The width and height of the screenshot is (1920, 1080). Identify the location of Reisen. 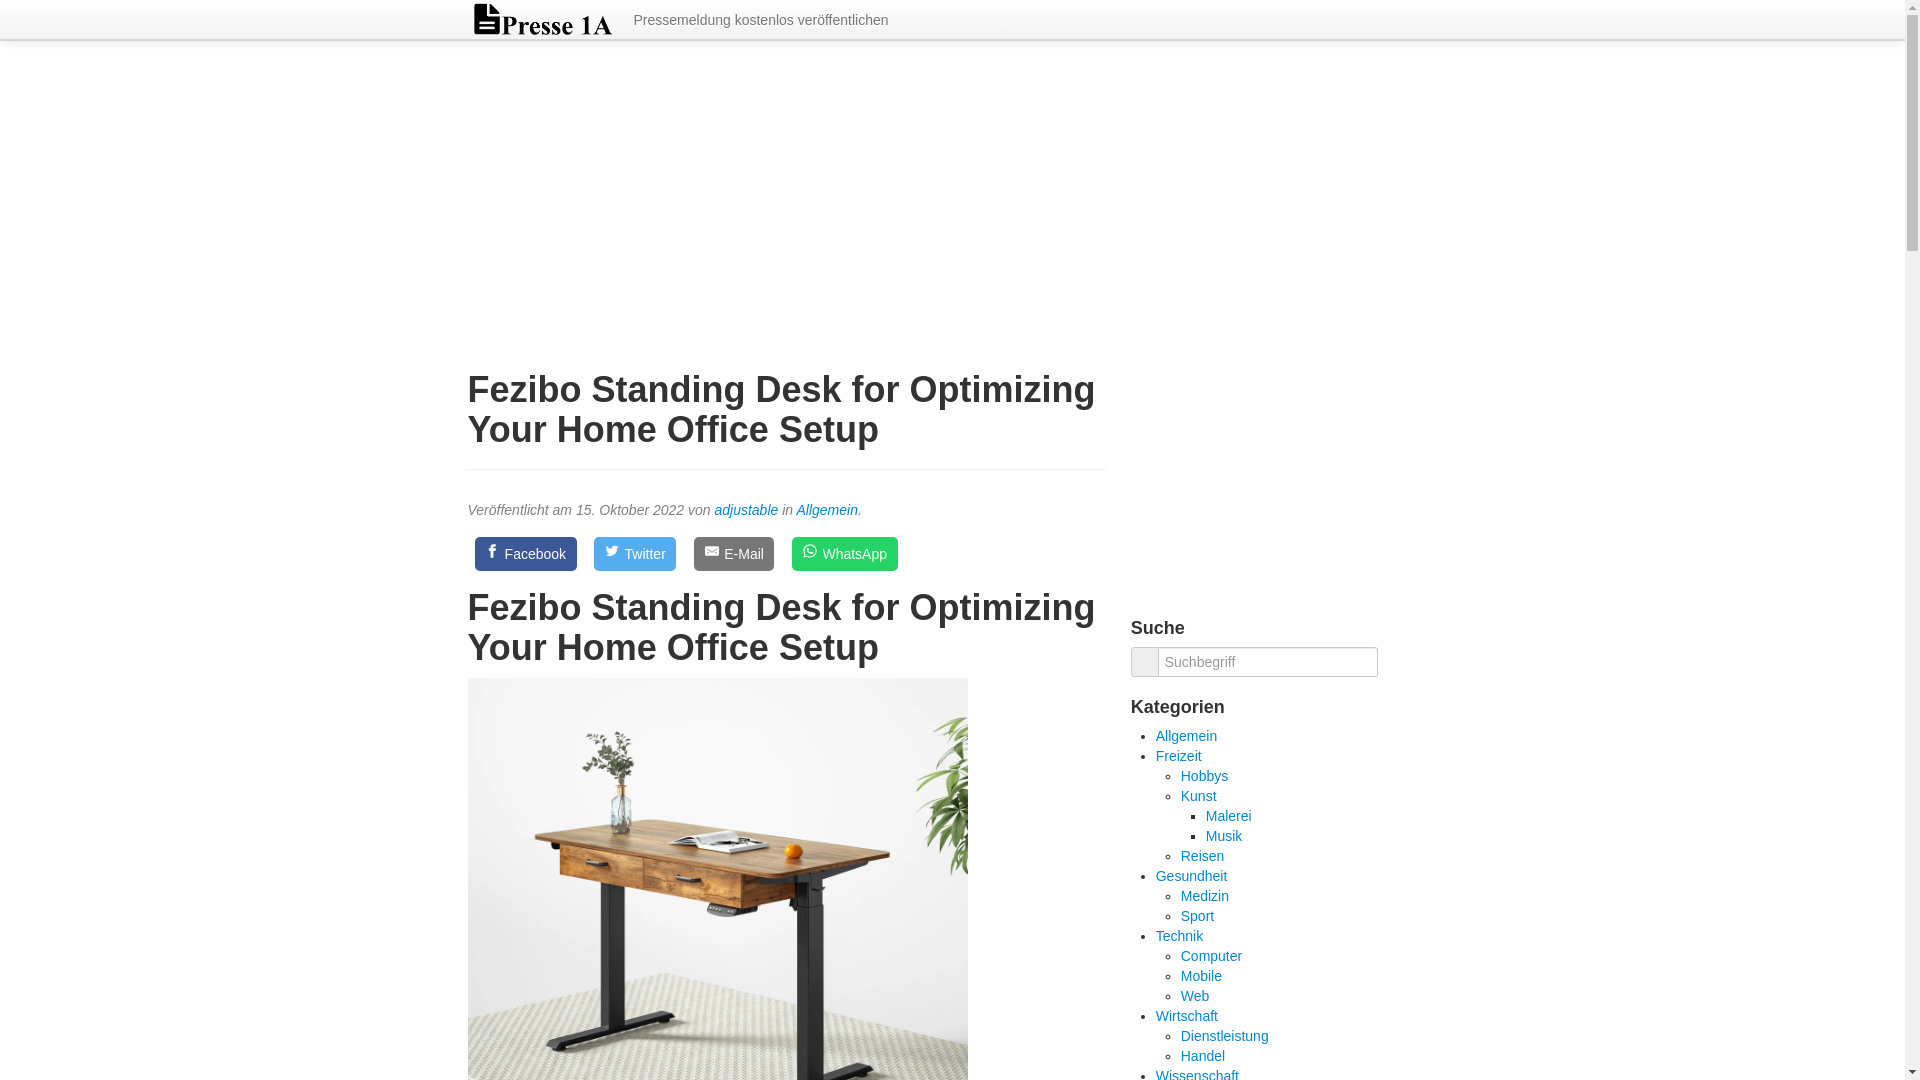
(1202, 856).